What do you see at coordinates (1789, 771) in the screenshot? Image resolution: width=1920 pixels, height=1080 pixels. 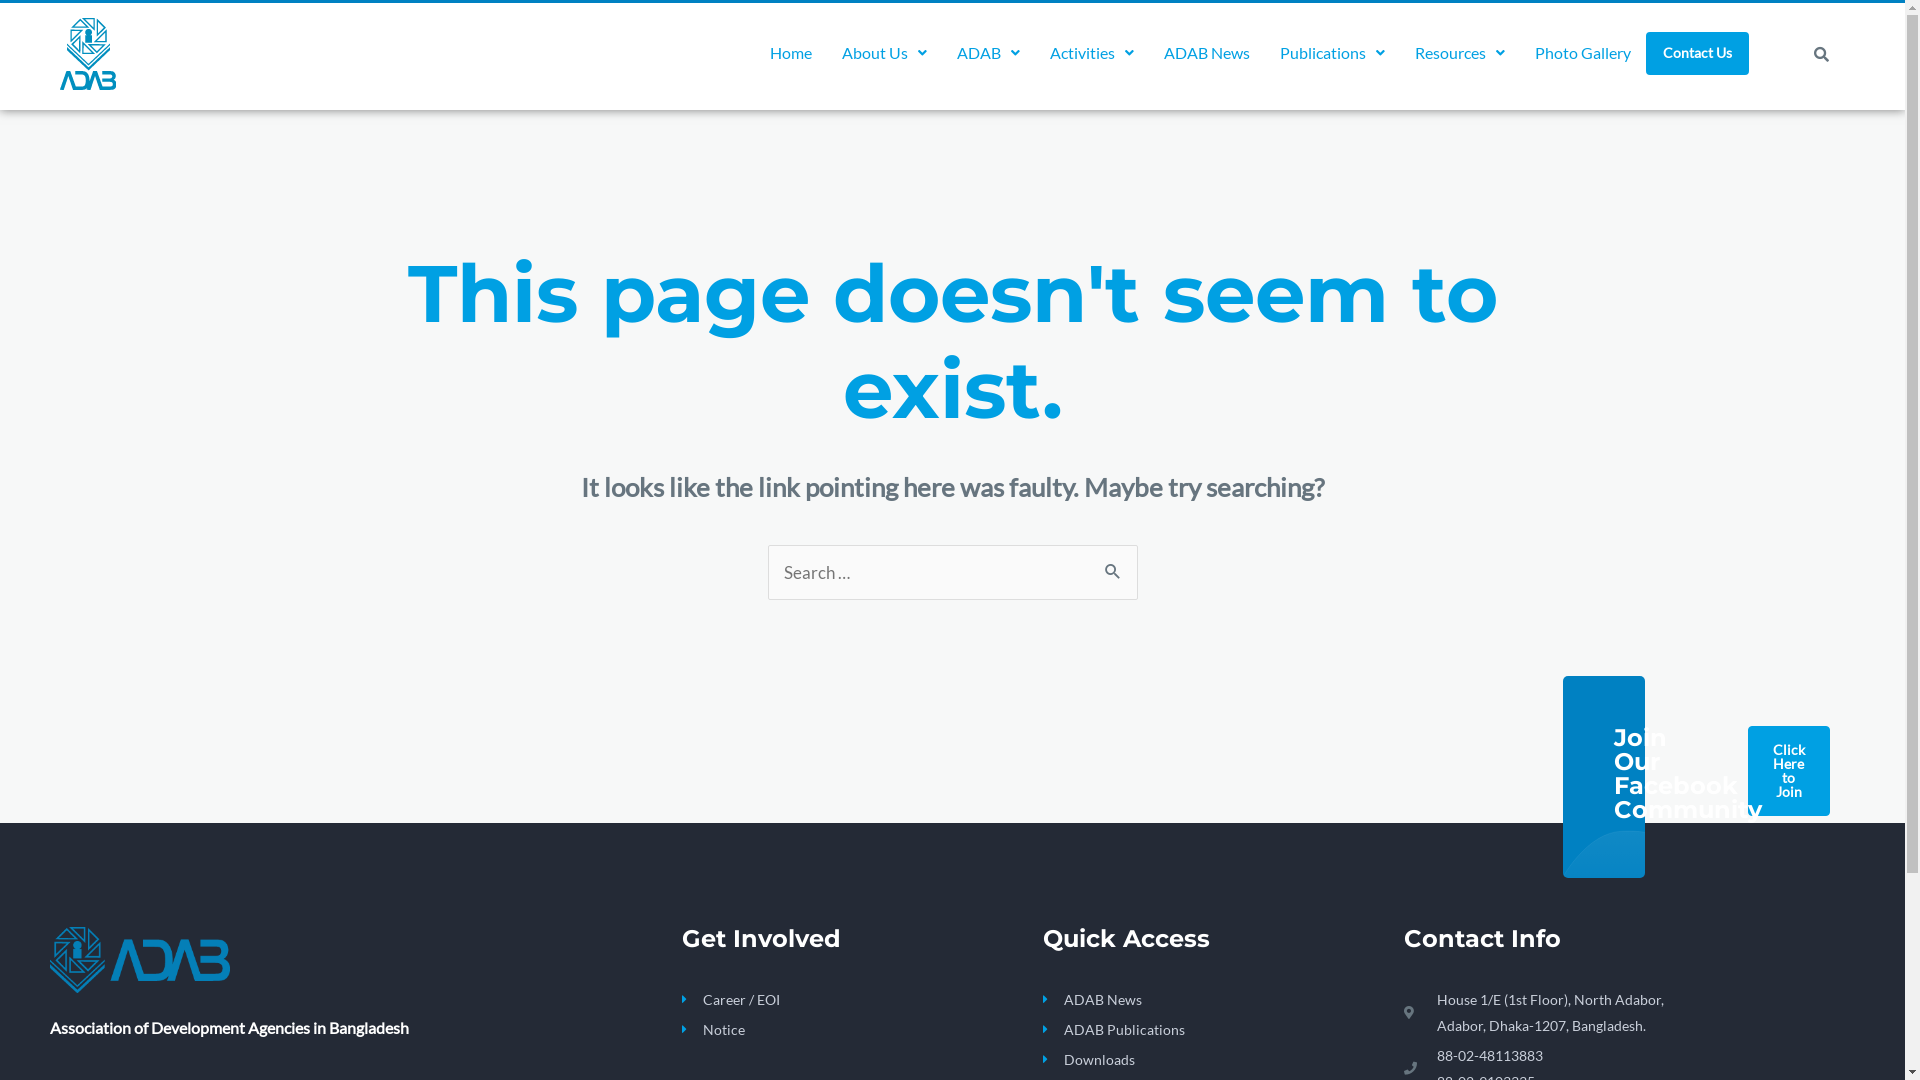 I see `Click Here to Join` at bounding box center [1789, 771].